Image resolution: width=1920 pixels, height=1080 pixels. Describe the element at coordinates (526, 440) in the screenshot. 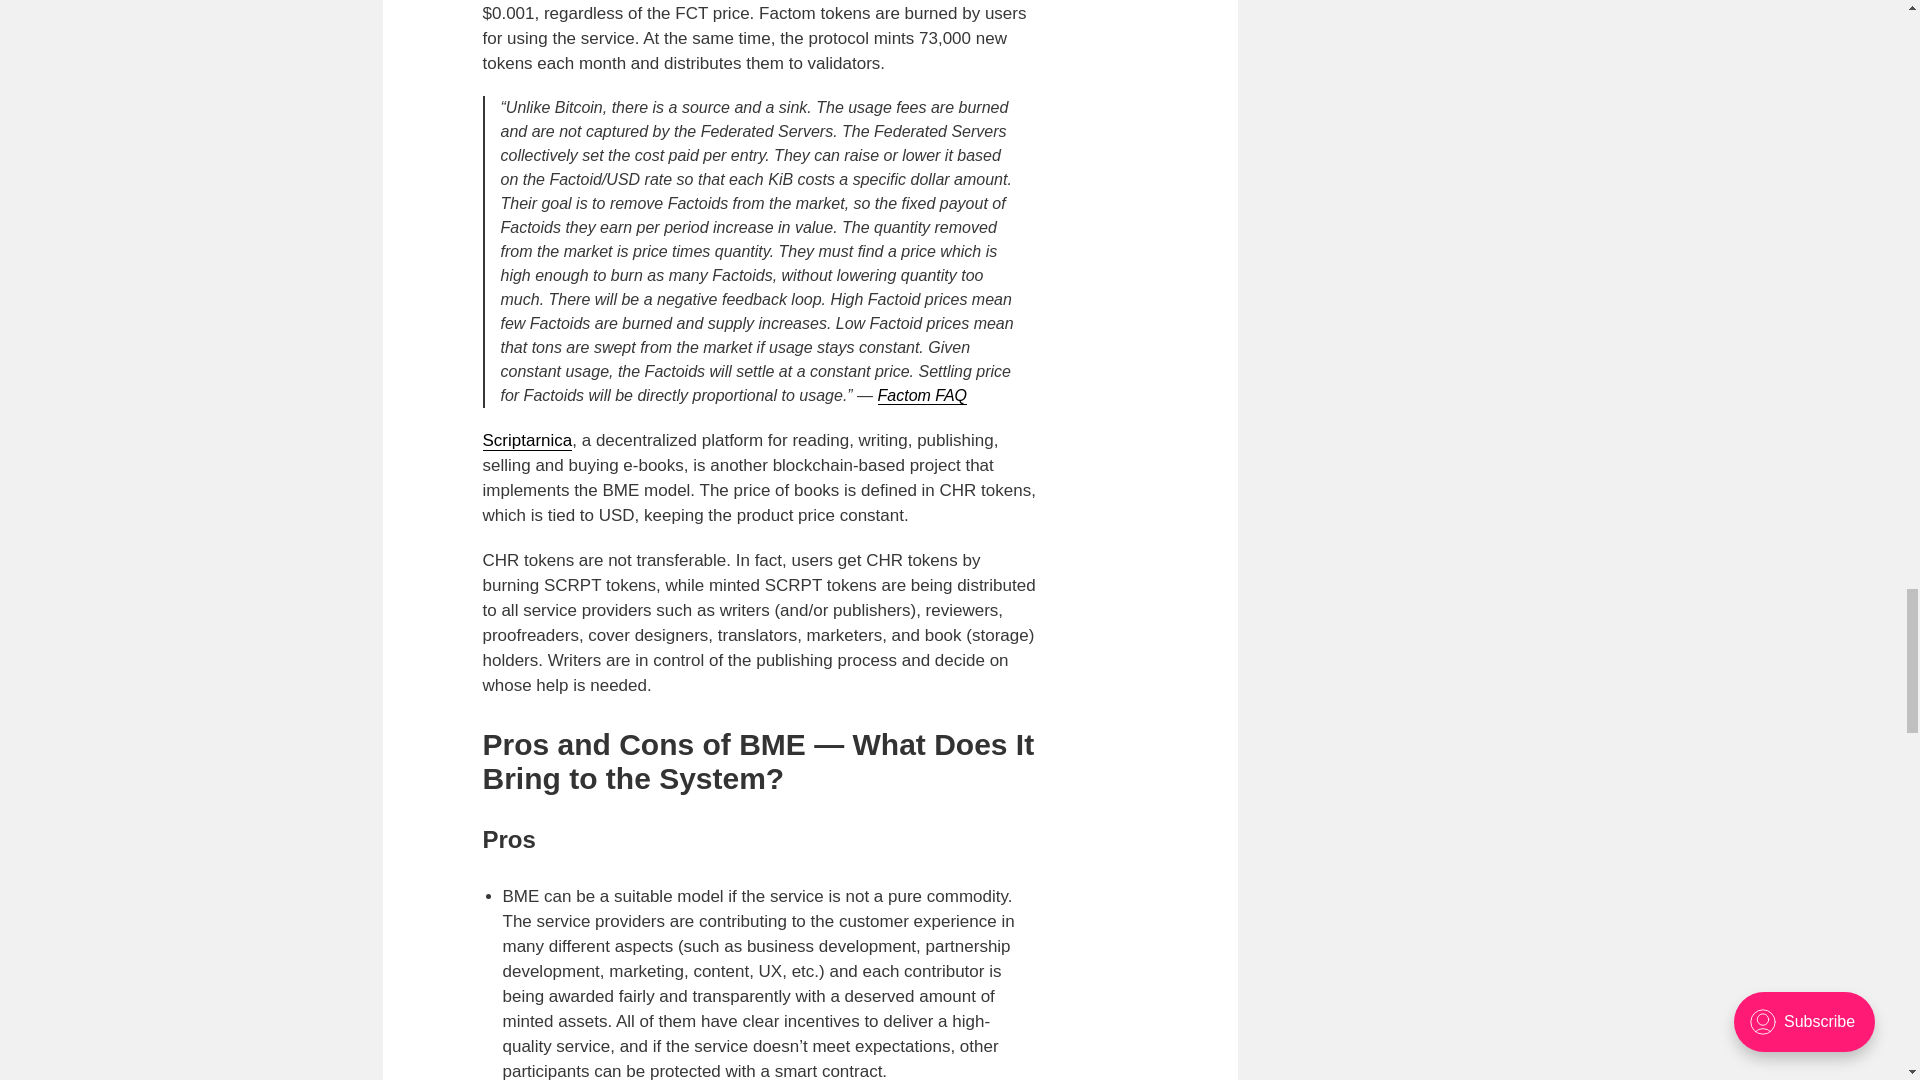

I see `Scriptarnica` at that location.